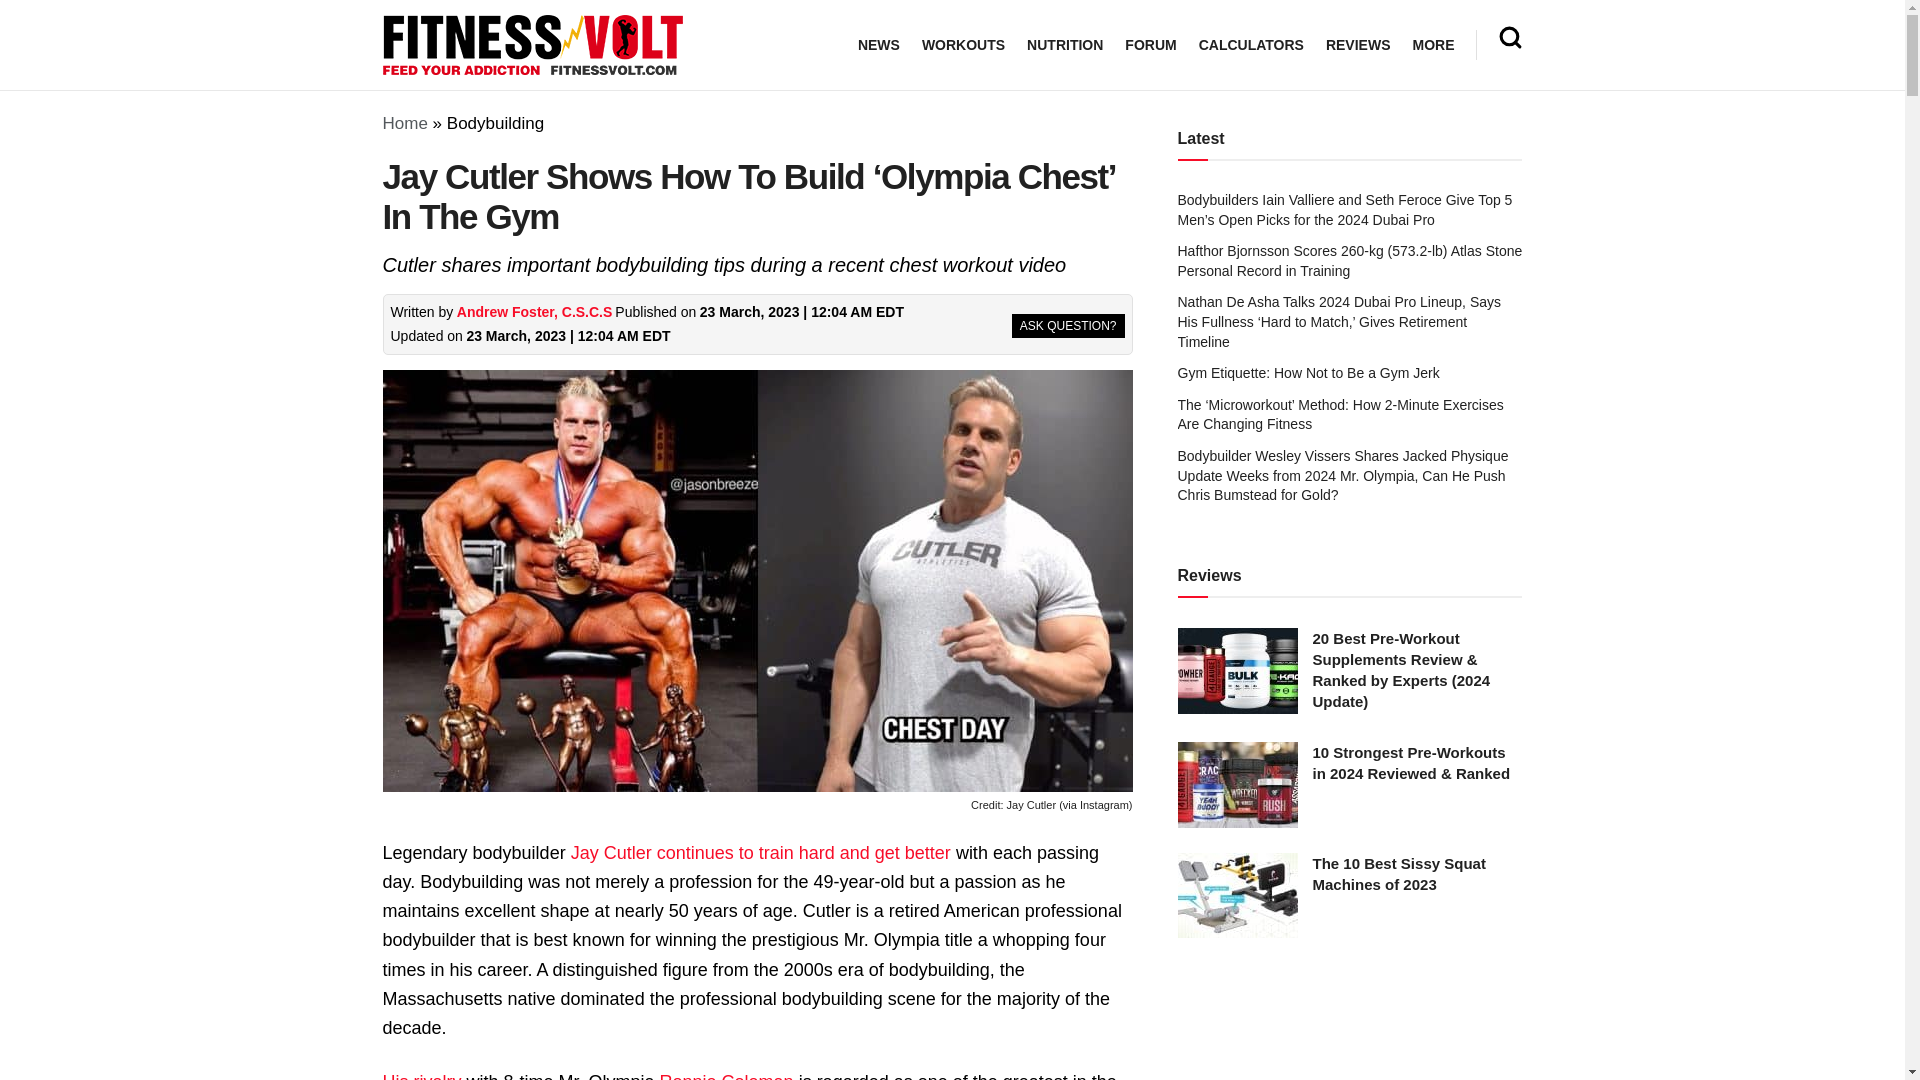  Describe the element at coordinates (1064, 45) in the screenshot. I see `NUTRITION` at that location.